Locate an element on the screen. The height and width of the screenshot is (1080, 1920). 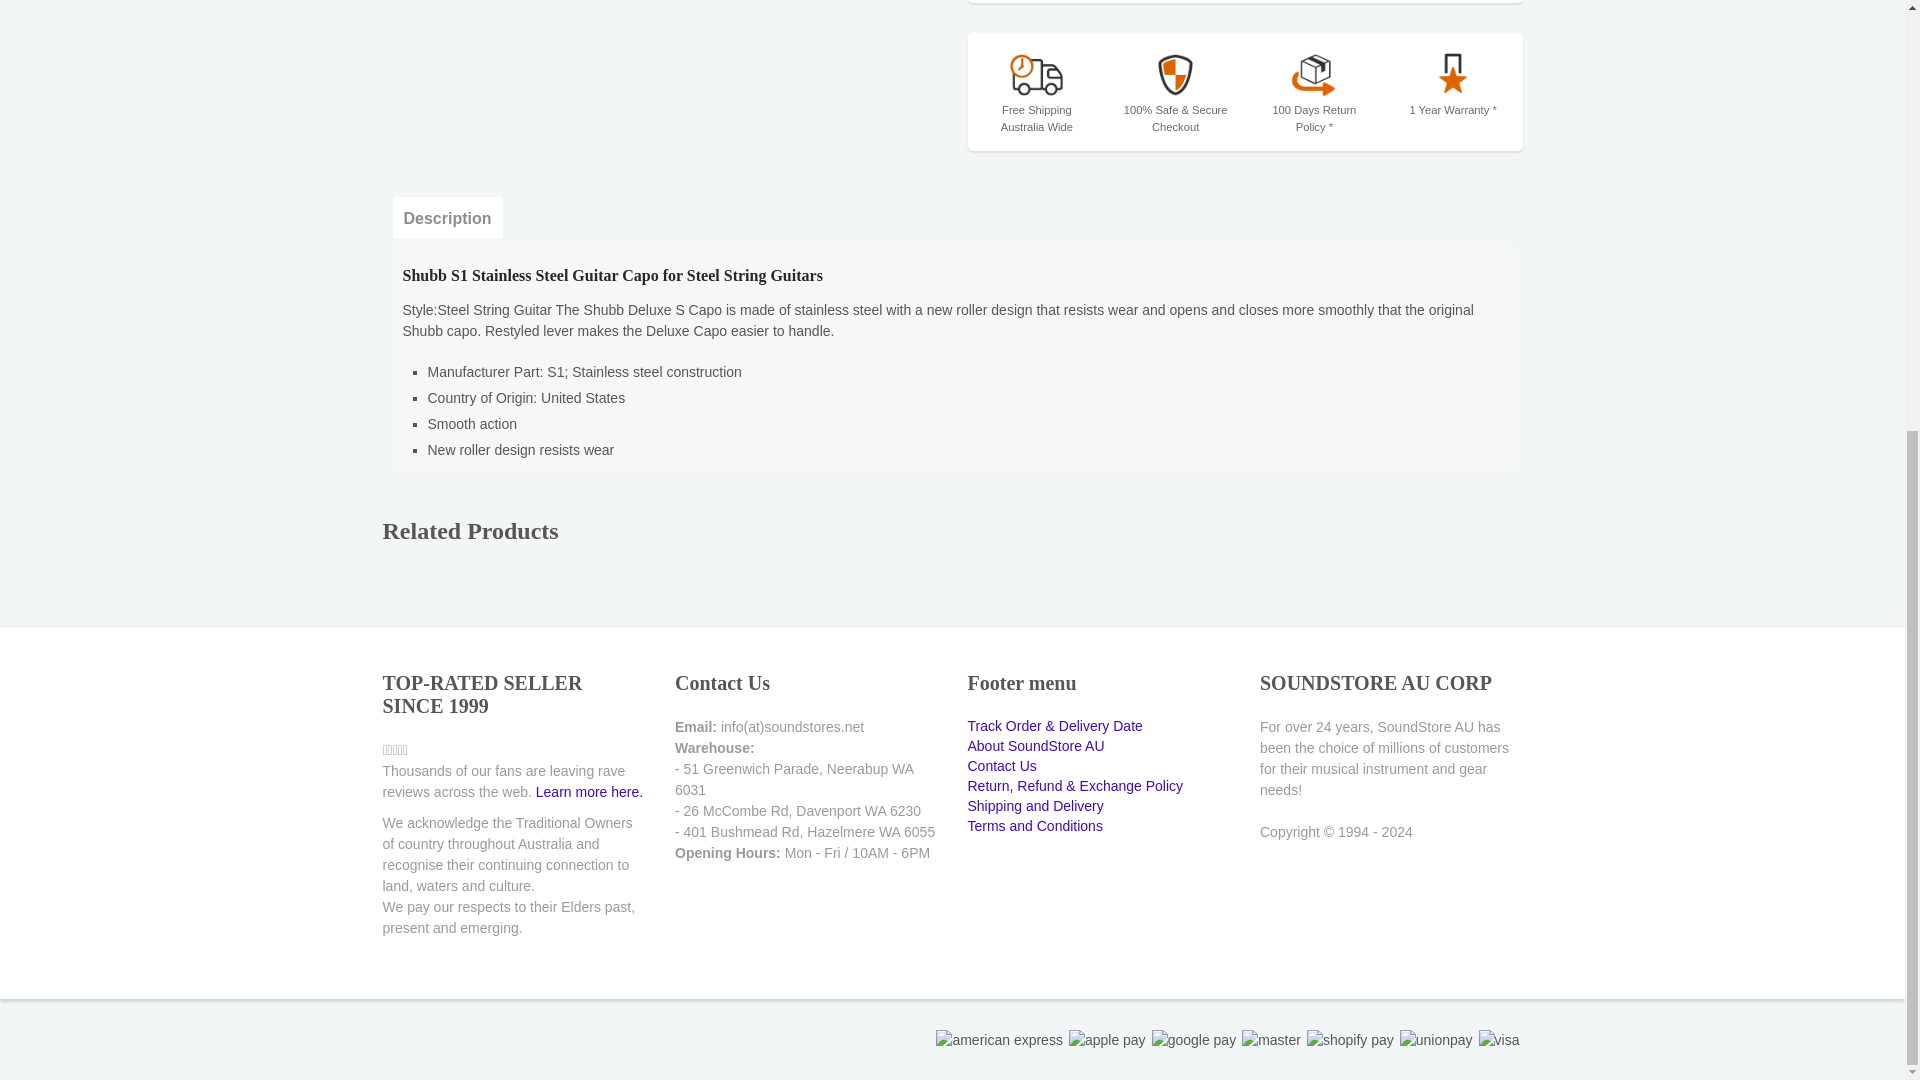
Description is located at coordinates (446, 217).